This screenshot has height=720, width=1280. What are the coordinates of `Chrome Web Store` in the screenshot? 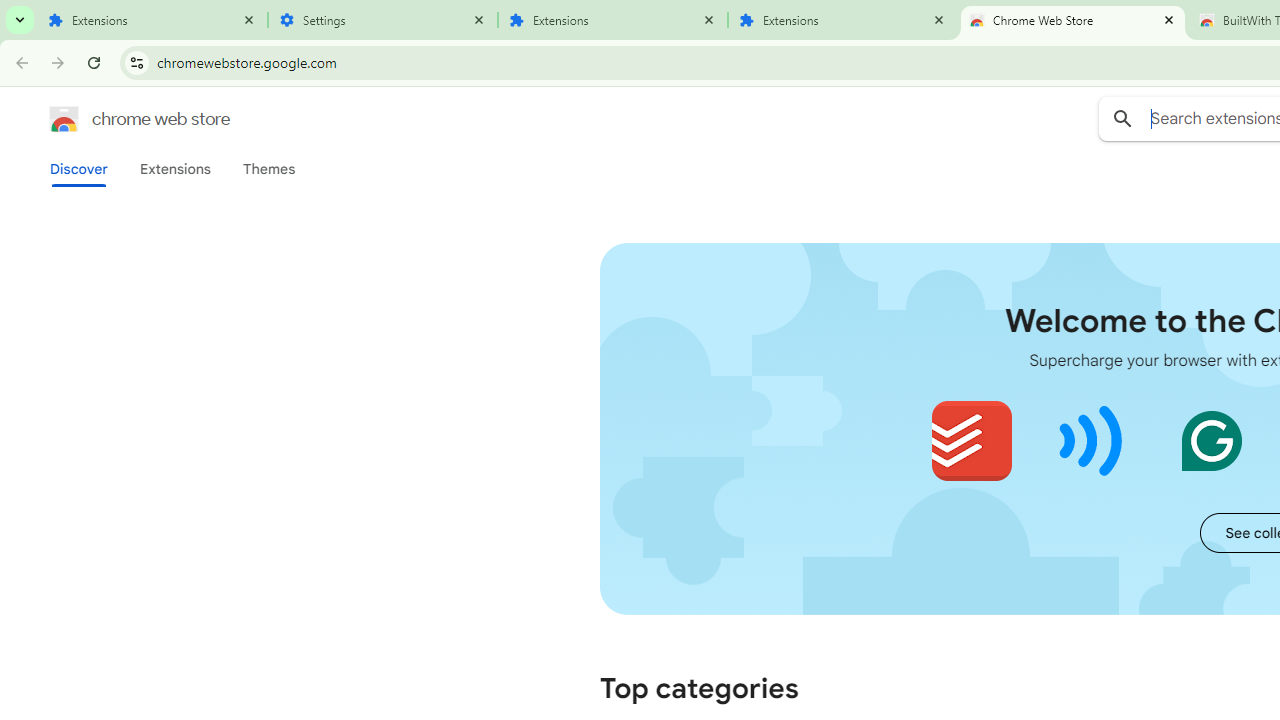 It's located at (1072, 20).